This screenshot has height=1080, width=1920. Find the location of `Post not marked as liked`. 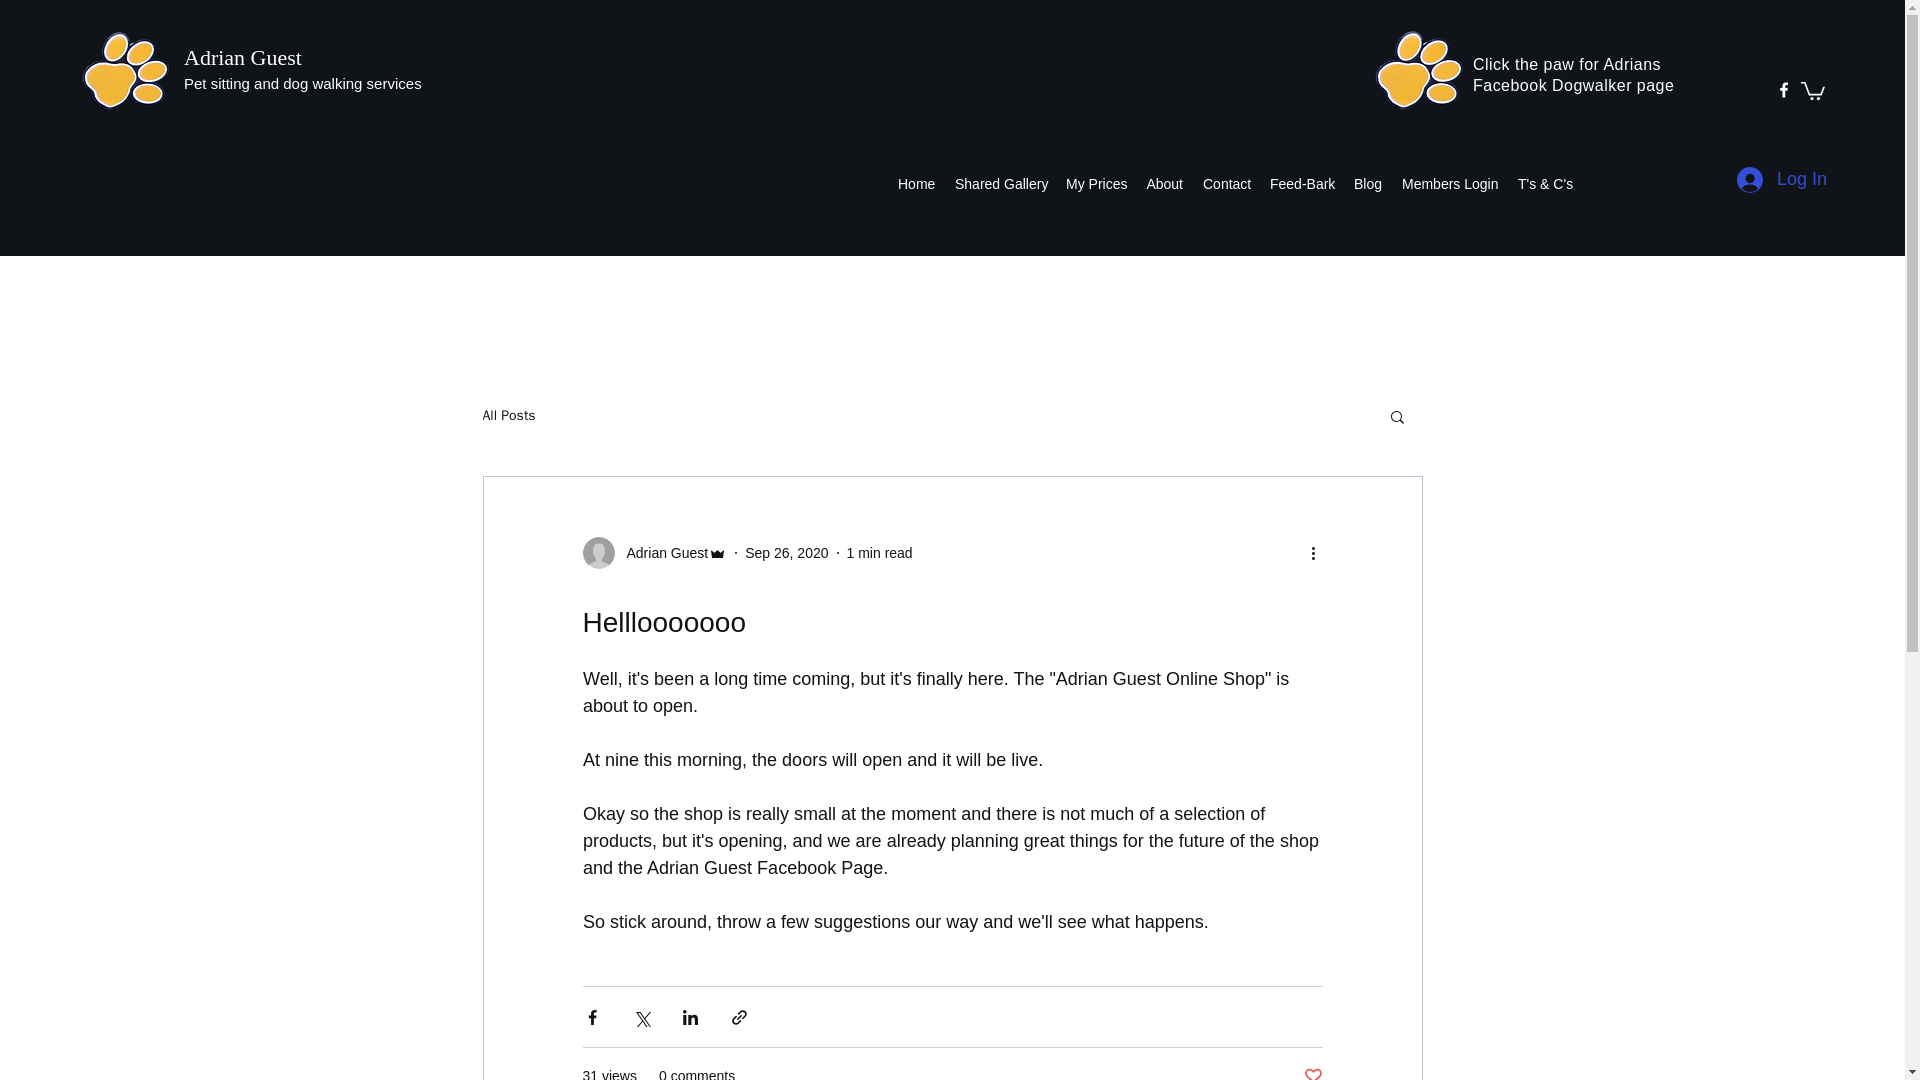

Post not marked as liked is located at coordinates (1312, 1072).